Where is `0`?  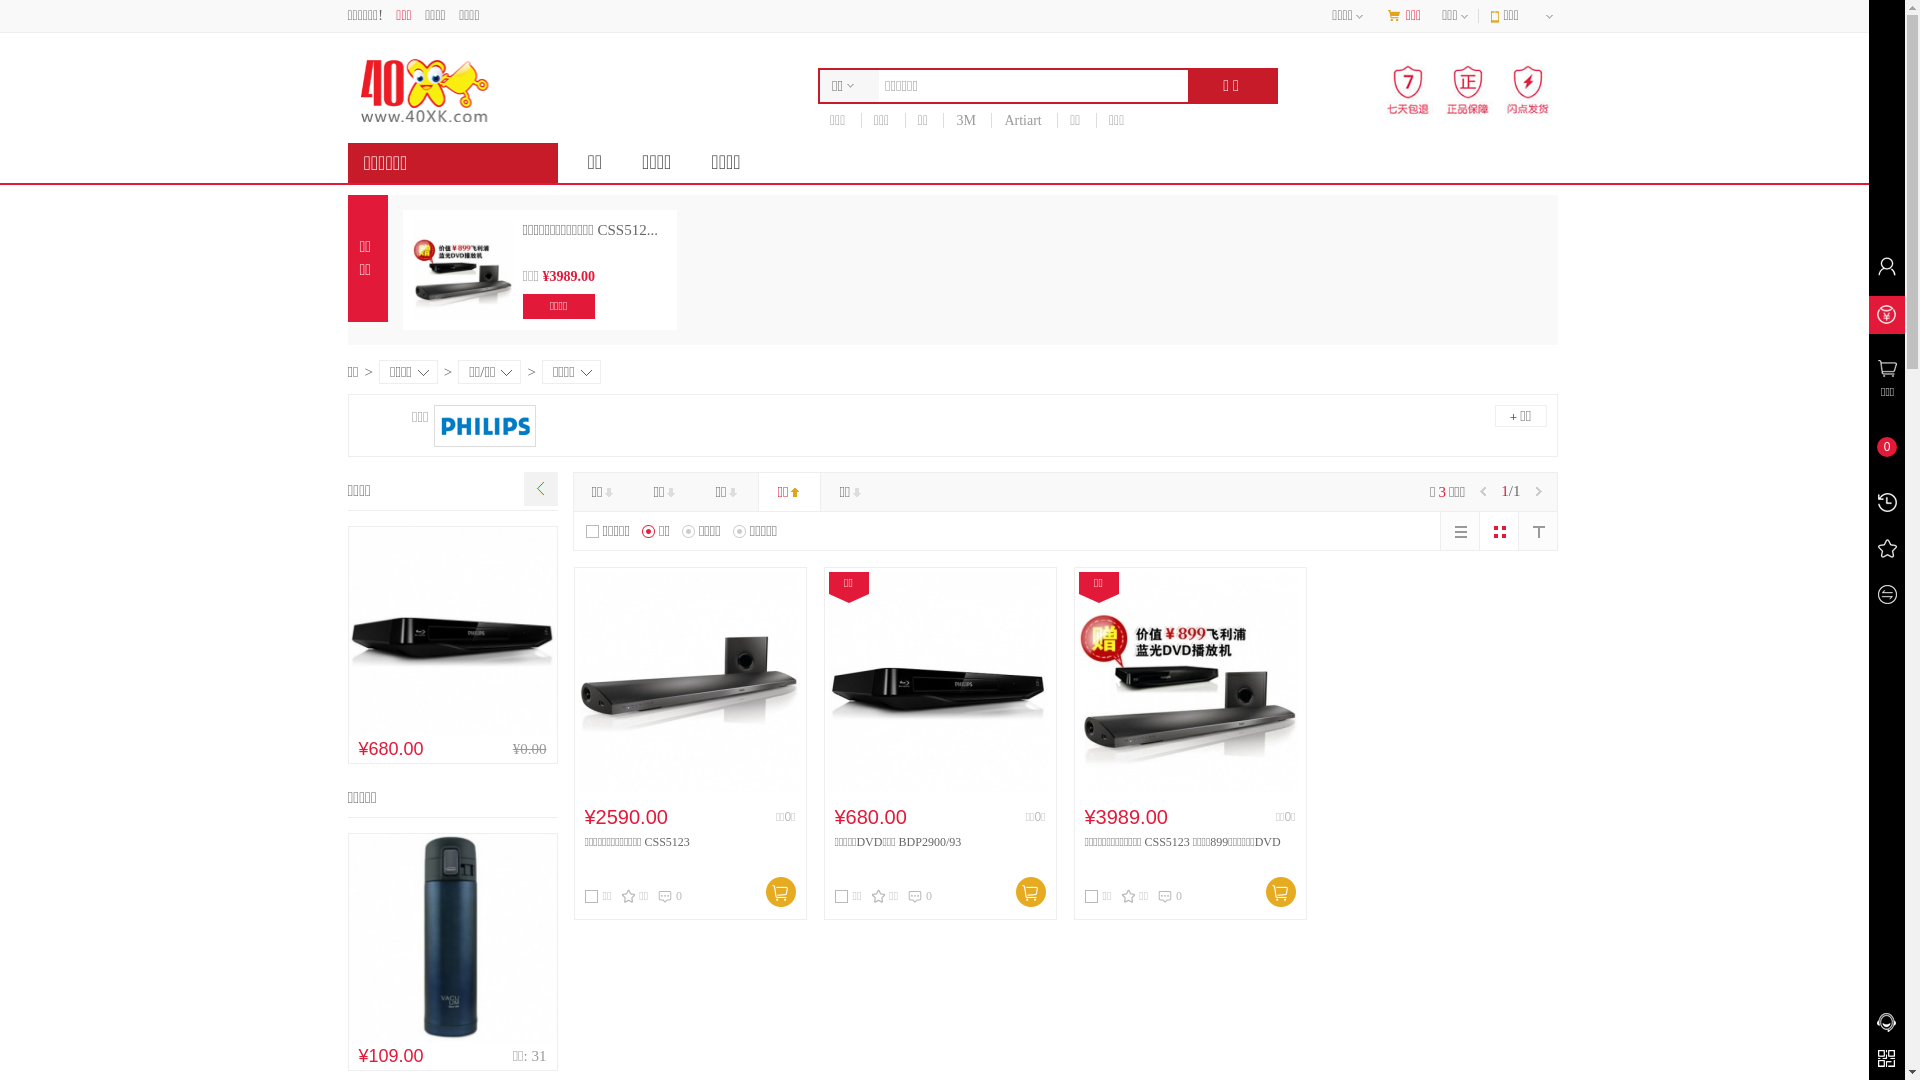
0 is located at coordinates (1170, 896).